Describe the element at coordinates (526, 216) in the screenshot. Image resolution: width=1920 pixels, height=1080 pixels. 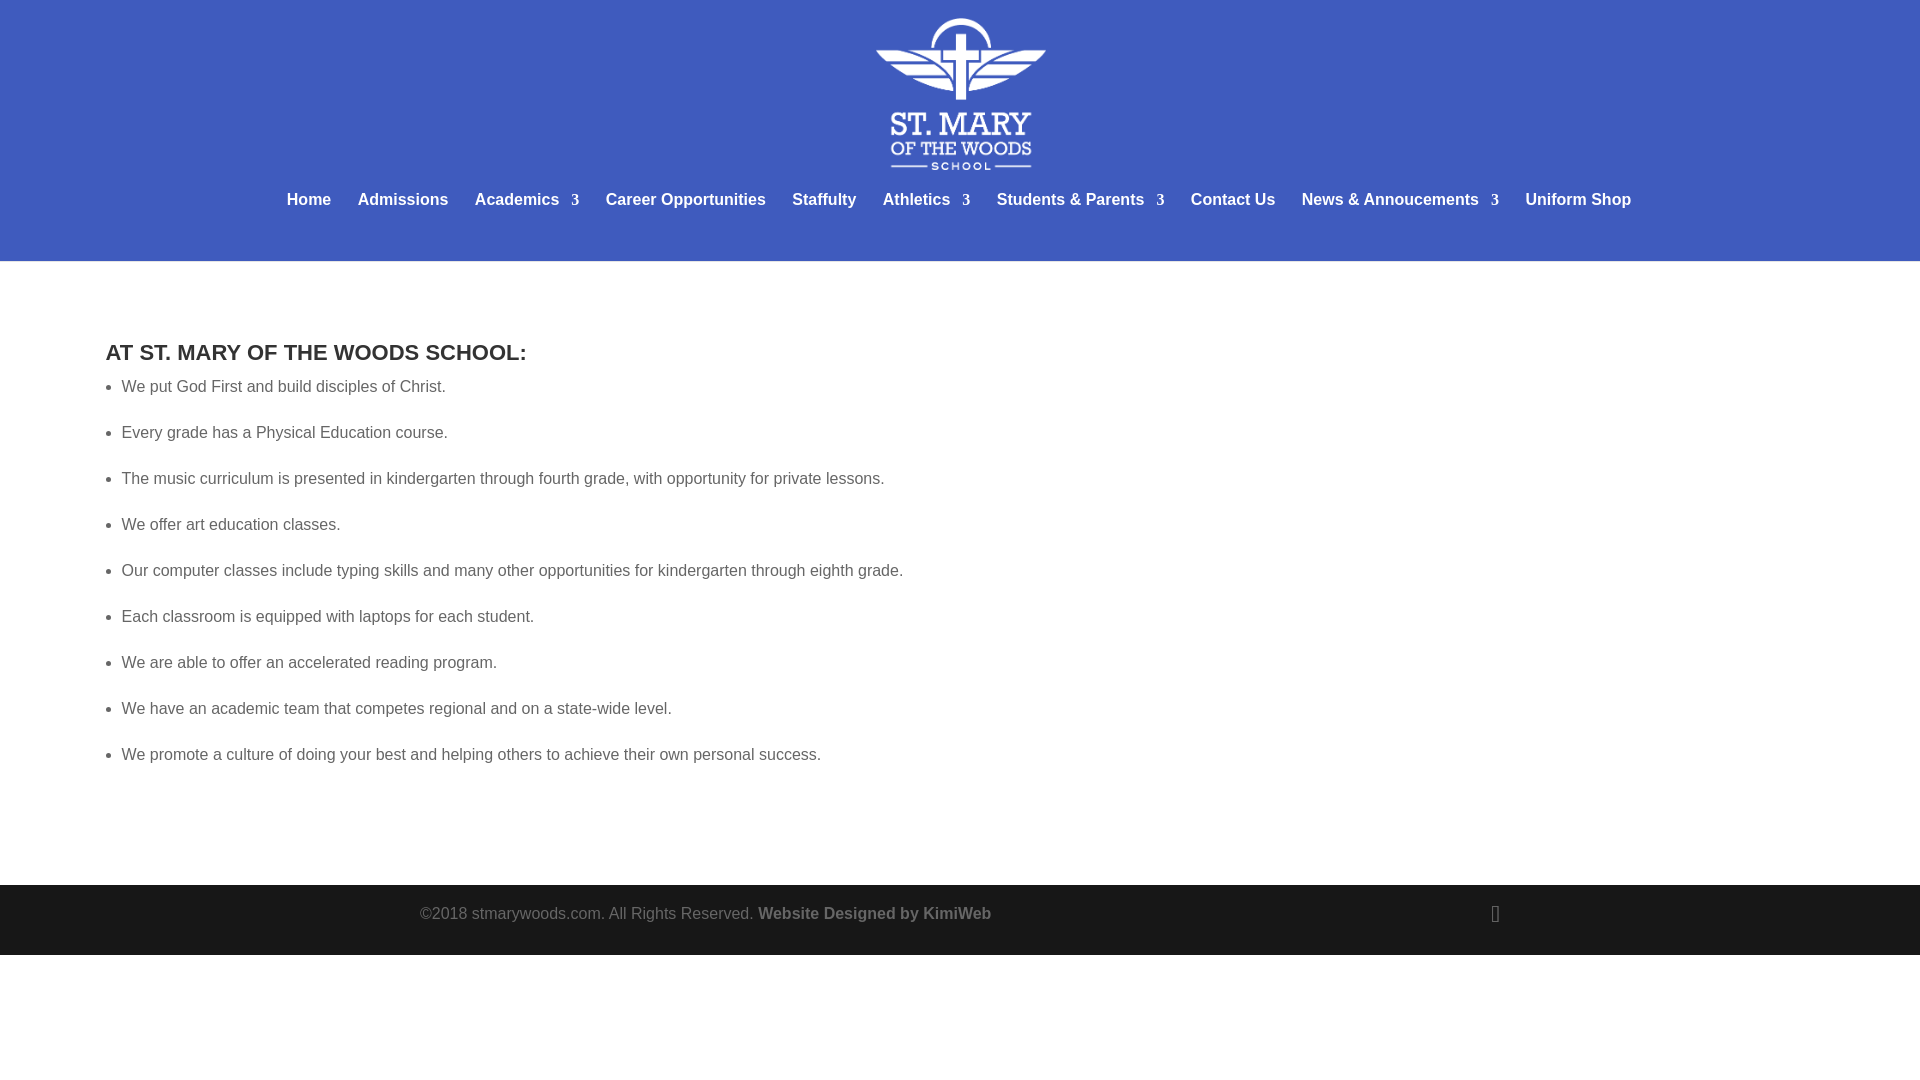
I see `Academics` at that location.